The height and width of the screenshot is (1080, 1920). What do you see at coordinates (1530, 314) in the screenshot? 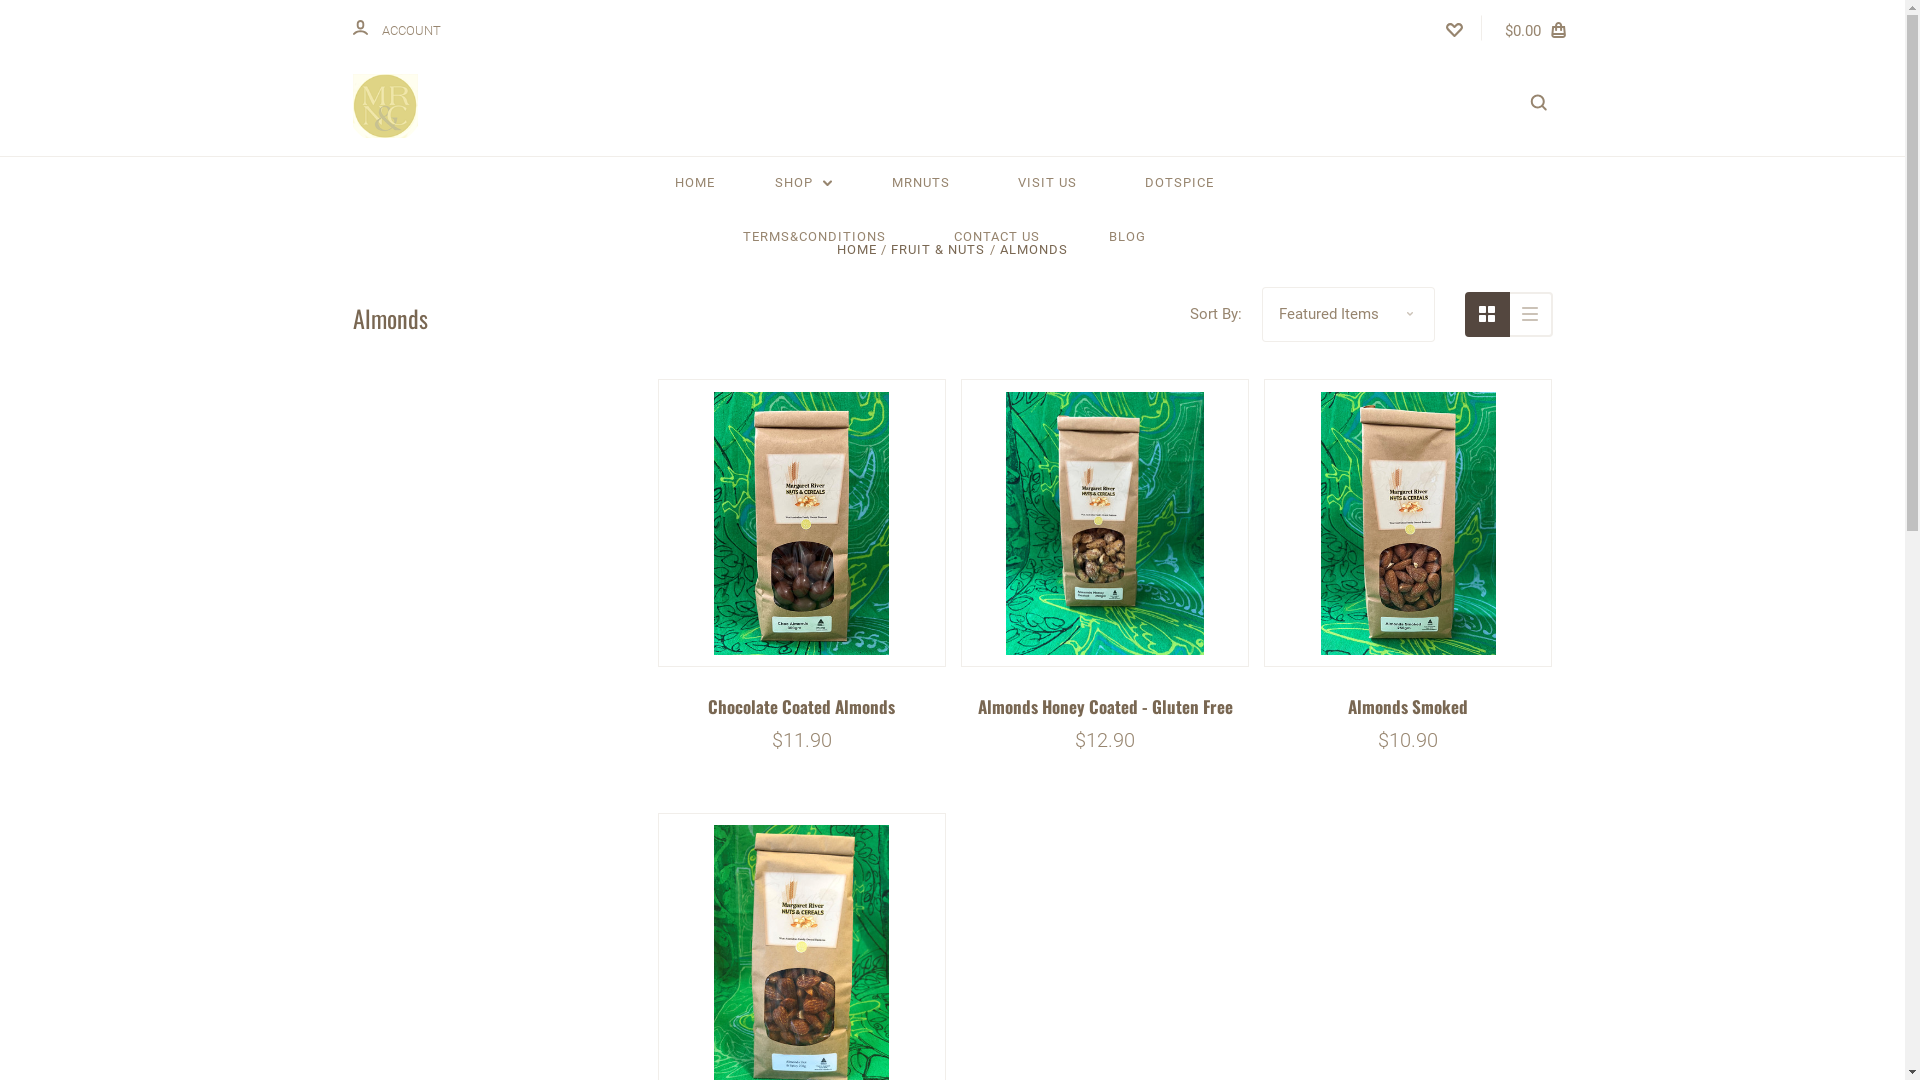
I see `list icon` at bounding box center [1530, 314].